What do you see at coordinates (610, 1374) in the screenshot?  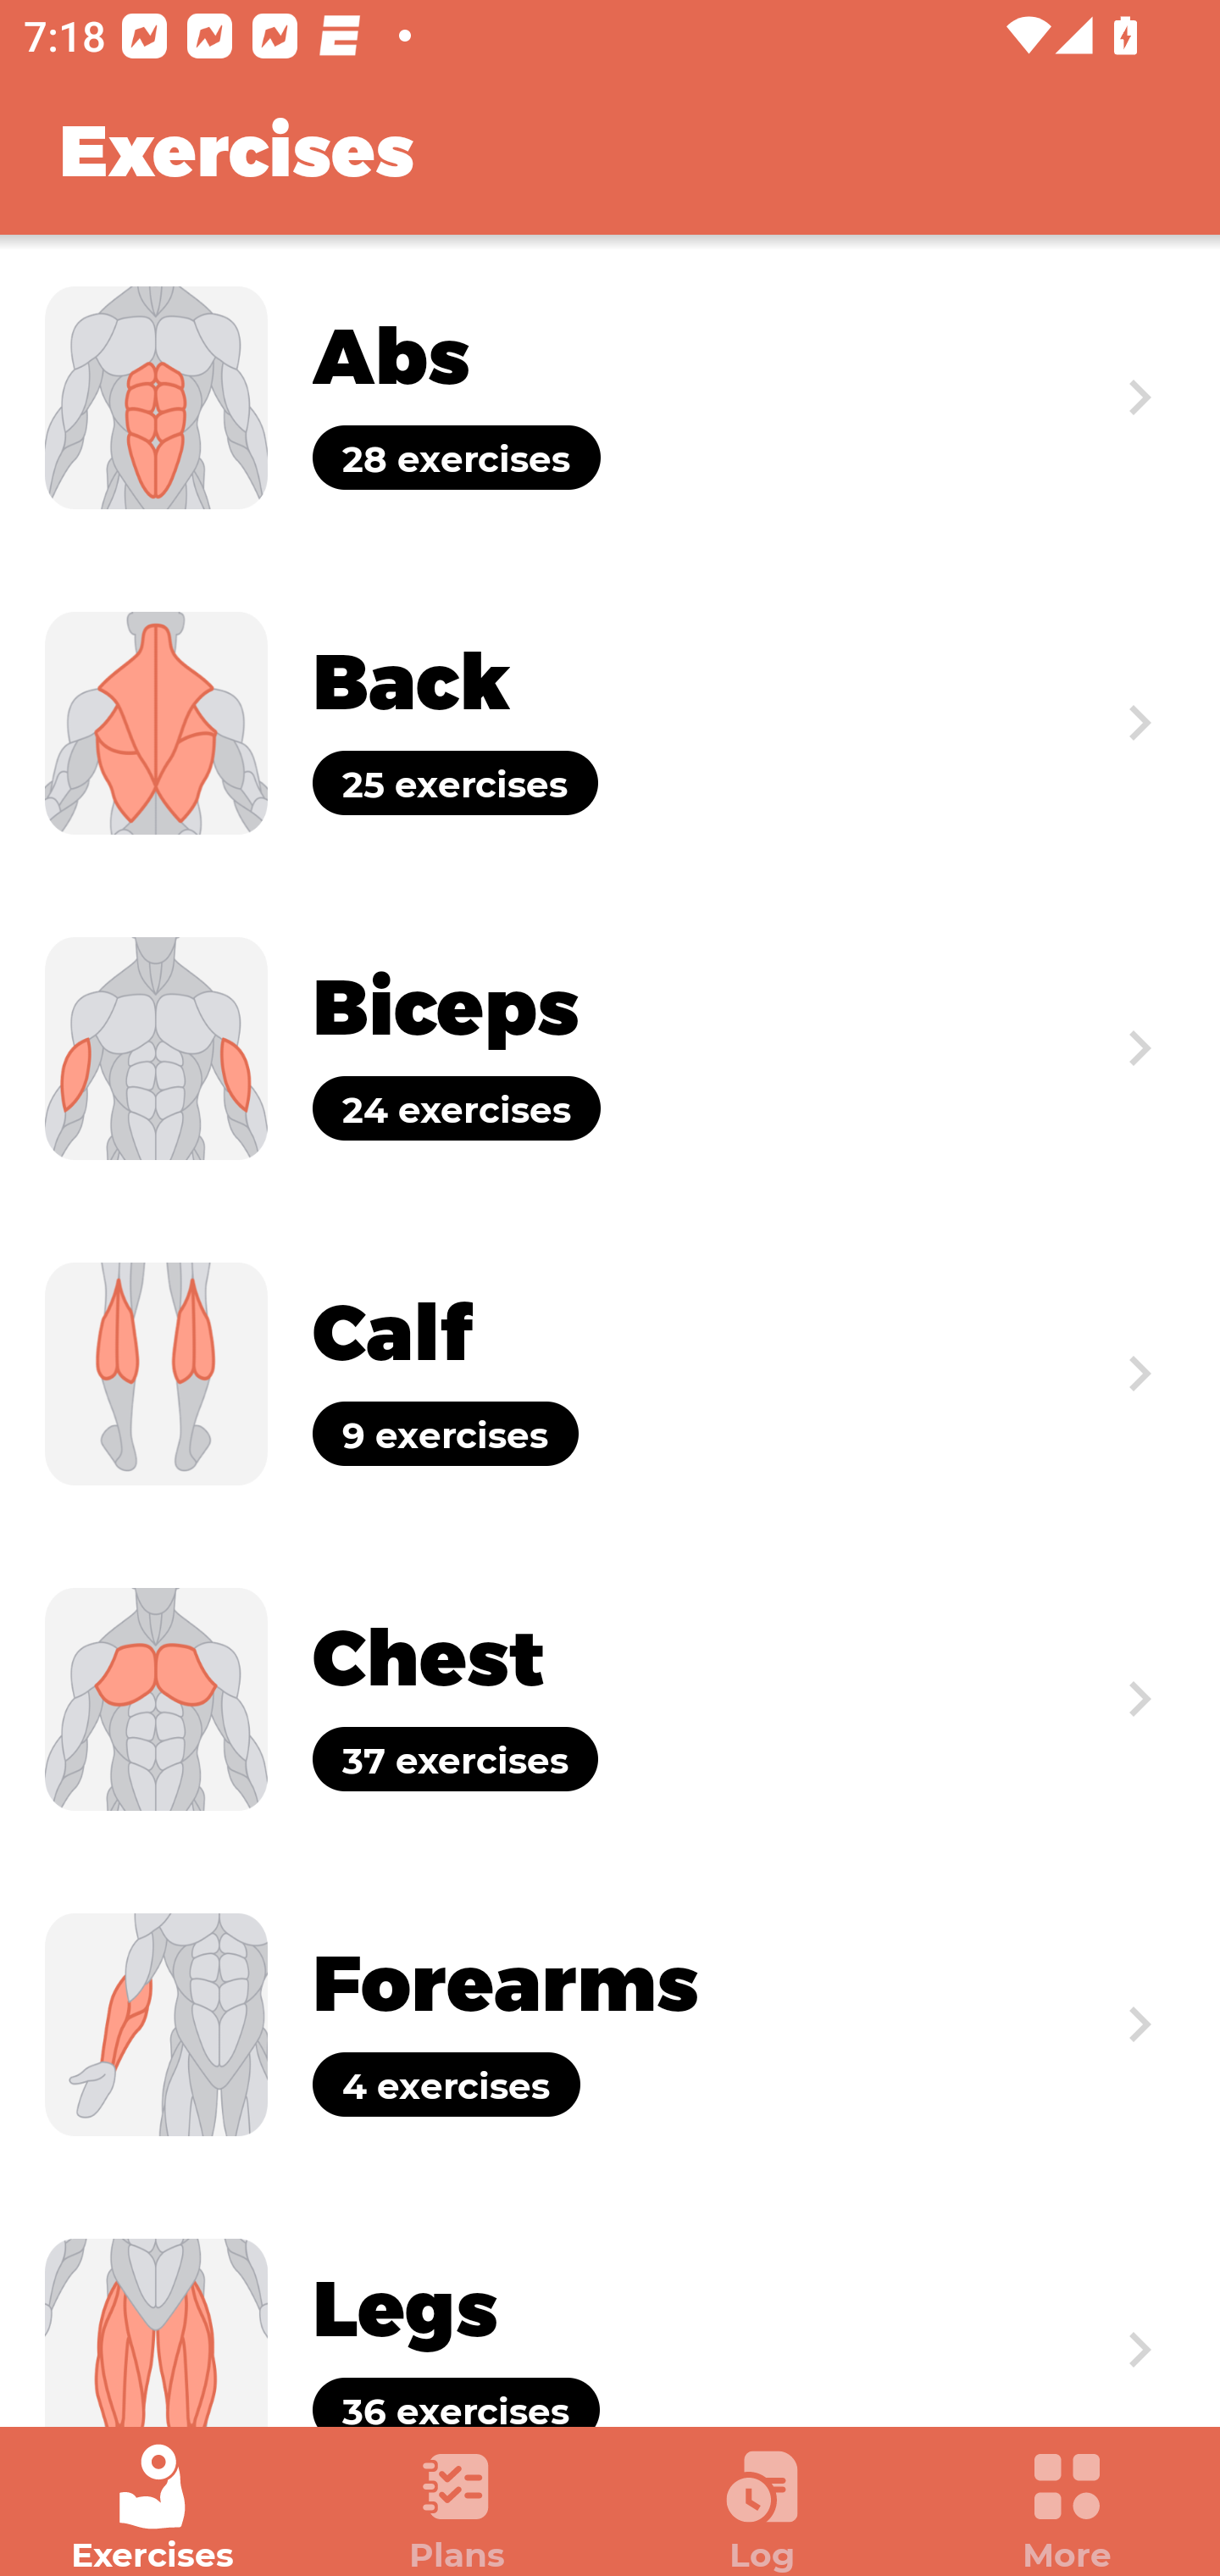 I see `Exercise Calf 9 exercises` at bounding box center [610, 1374].